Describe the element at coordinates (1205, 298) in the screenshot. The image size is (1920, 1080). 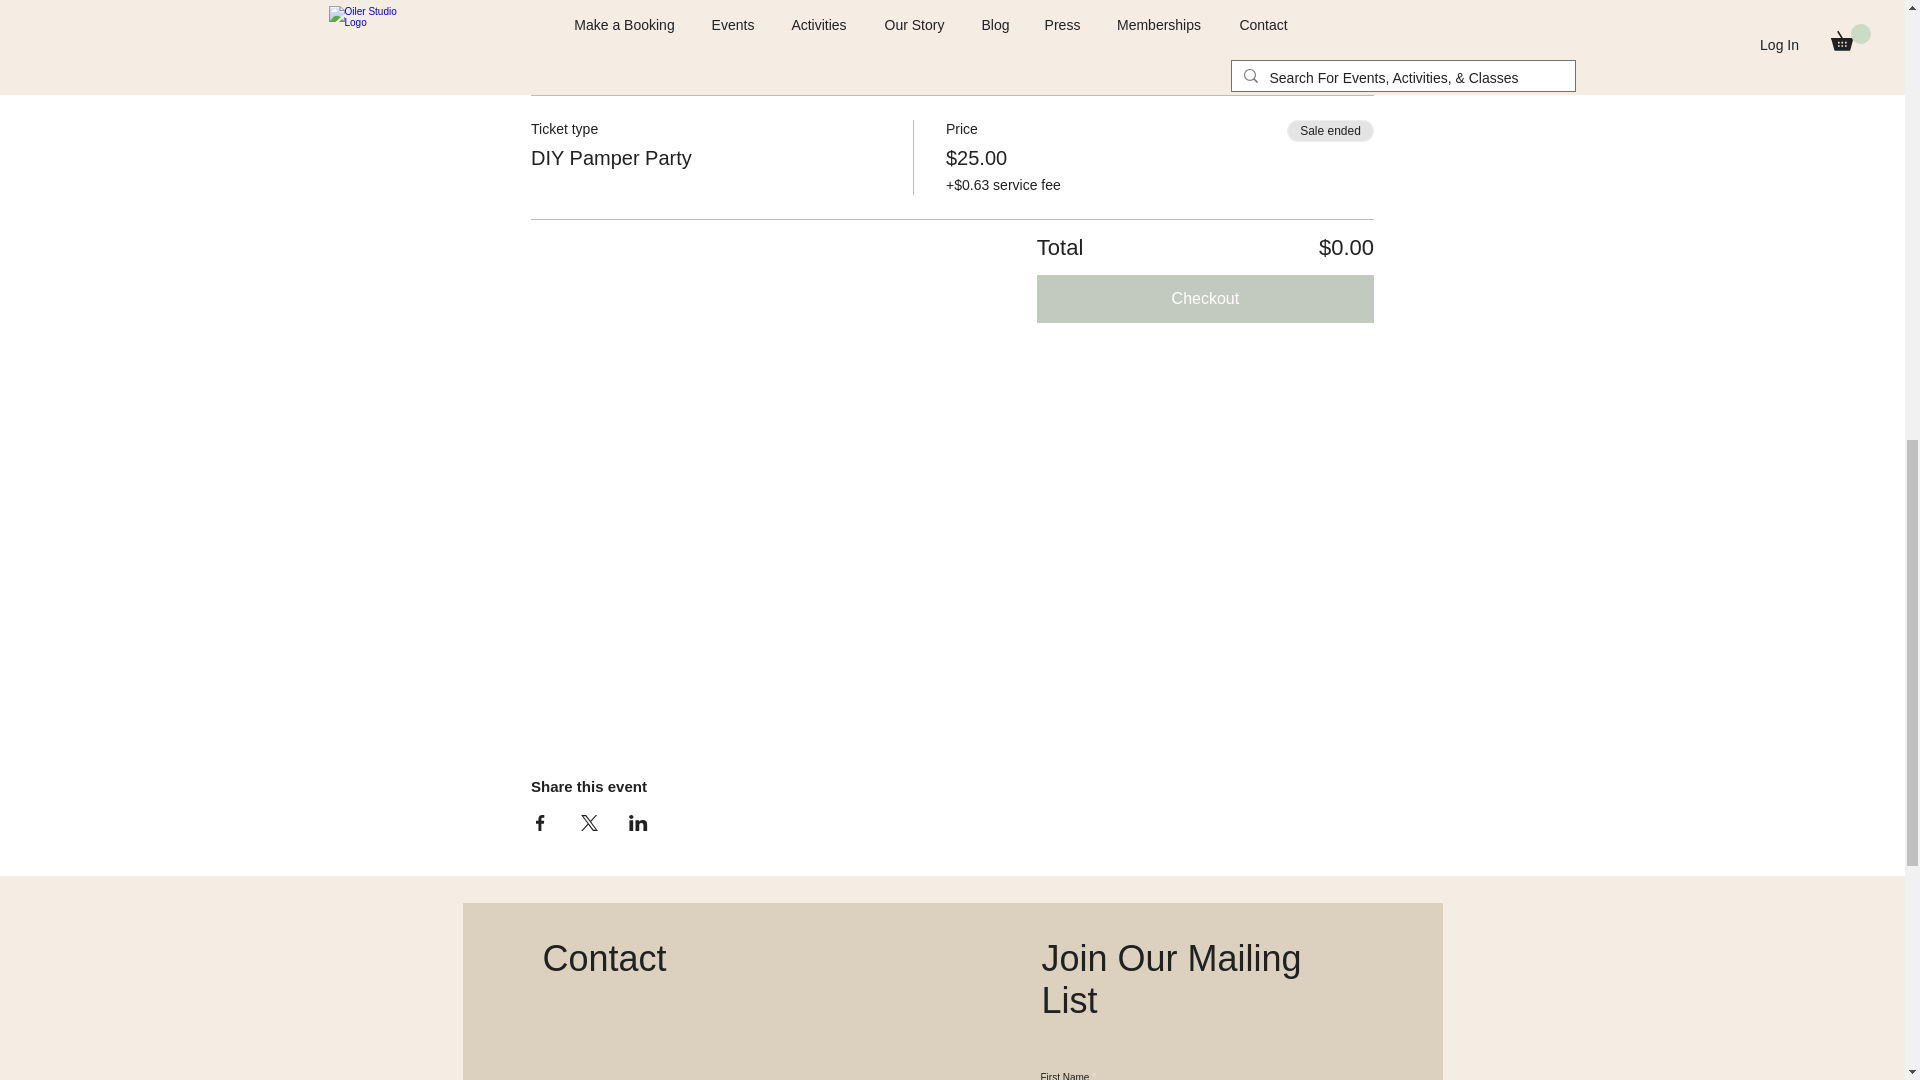
I see `Checkout` at that location.